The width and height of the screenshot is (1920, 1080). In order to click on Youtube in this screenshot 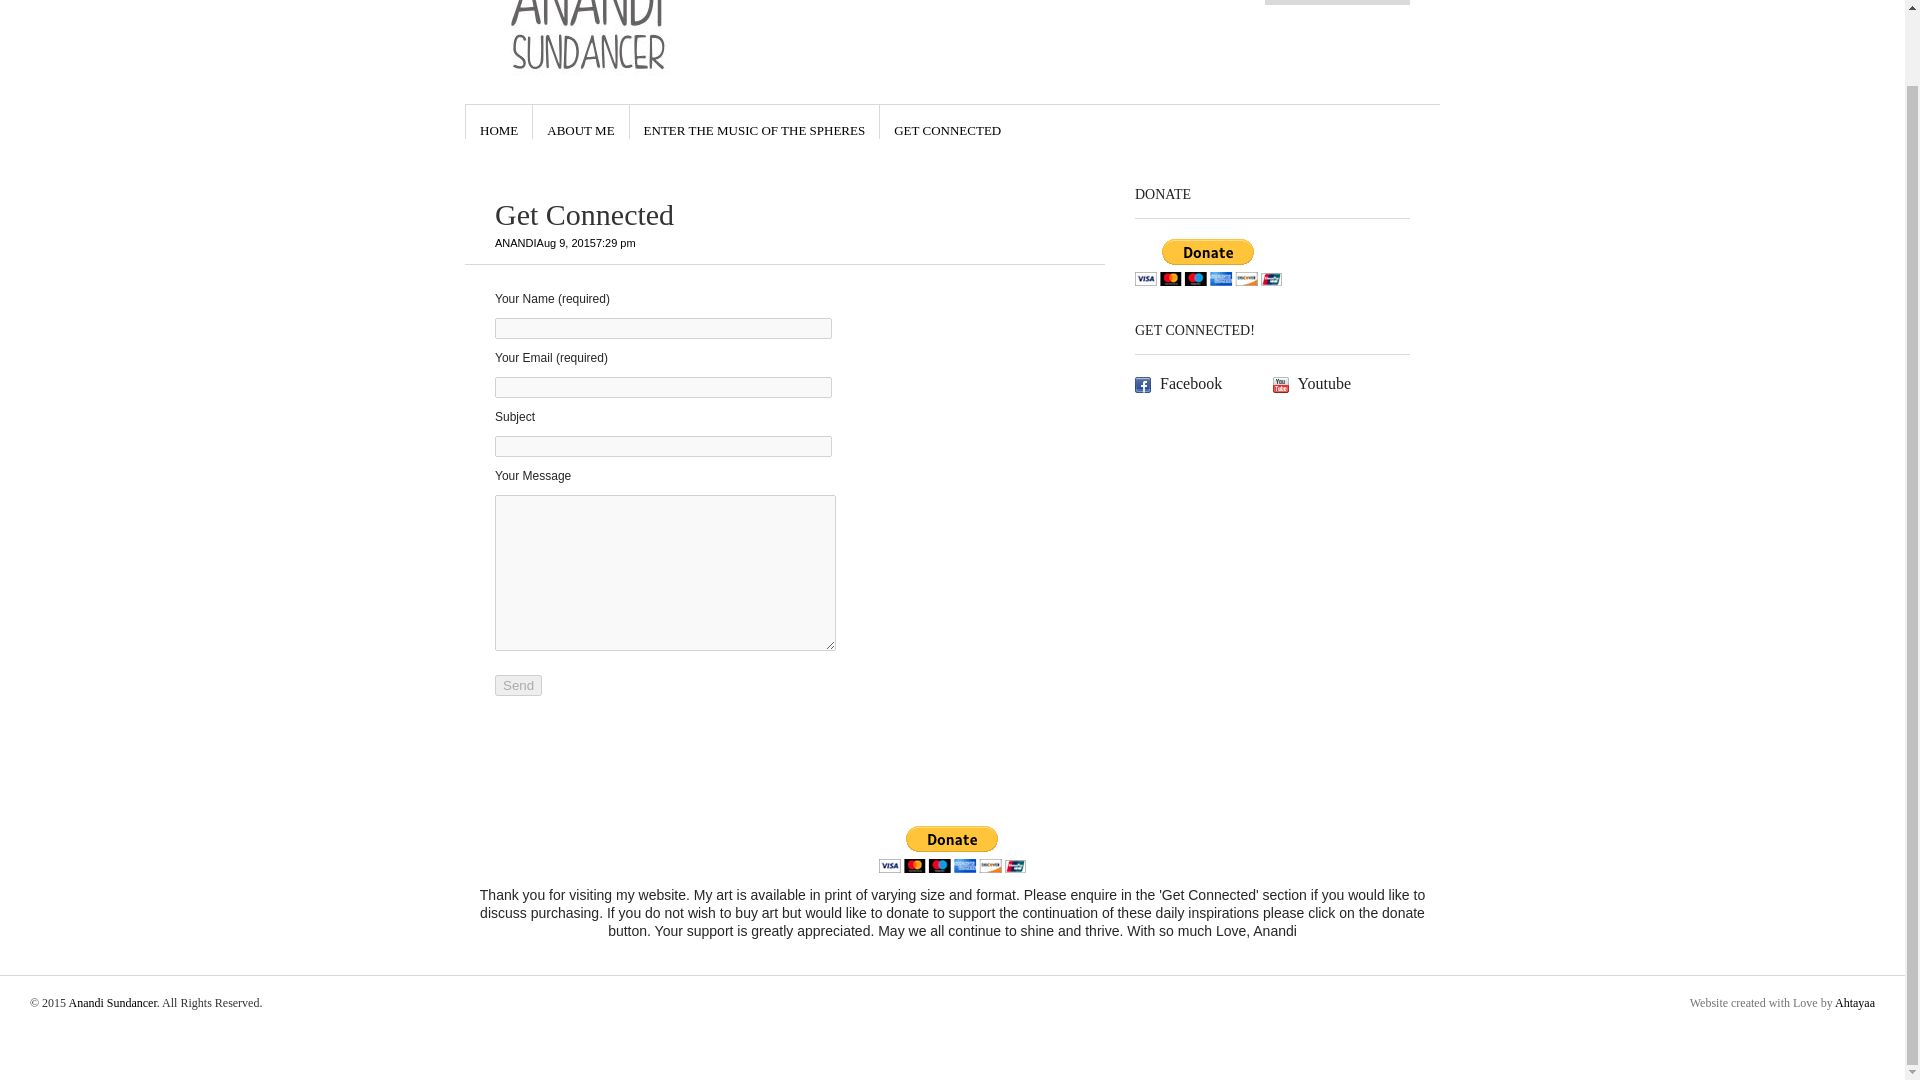, I will do `click(1340, 384)`.